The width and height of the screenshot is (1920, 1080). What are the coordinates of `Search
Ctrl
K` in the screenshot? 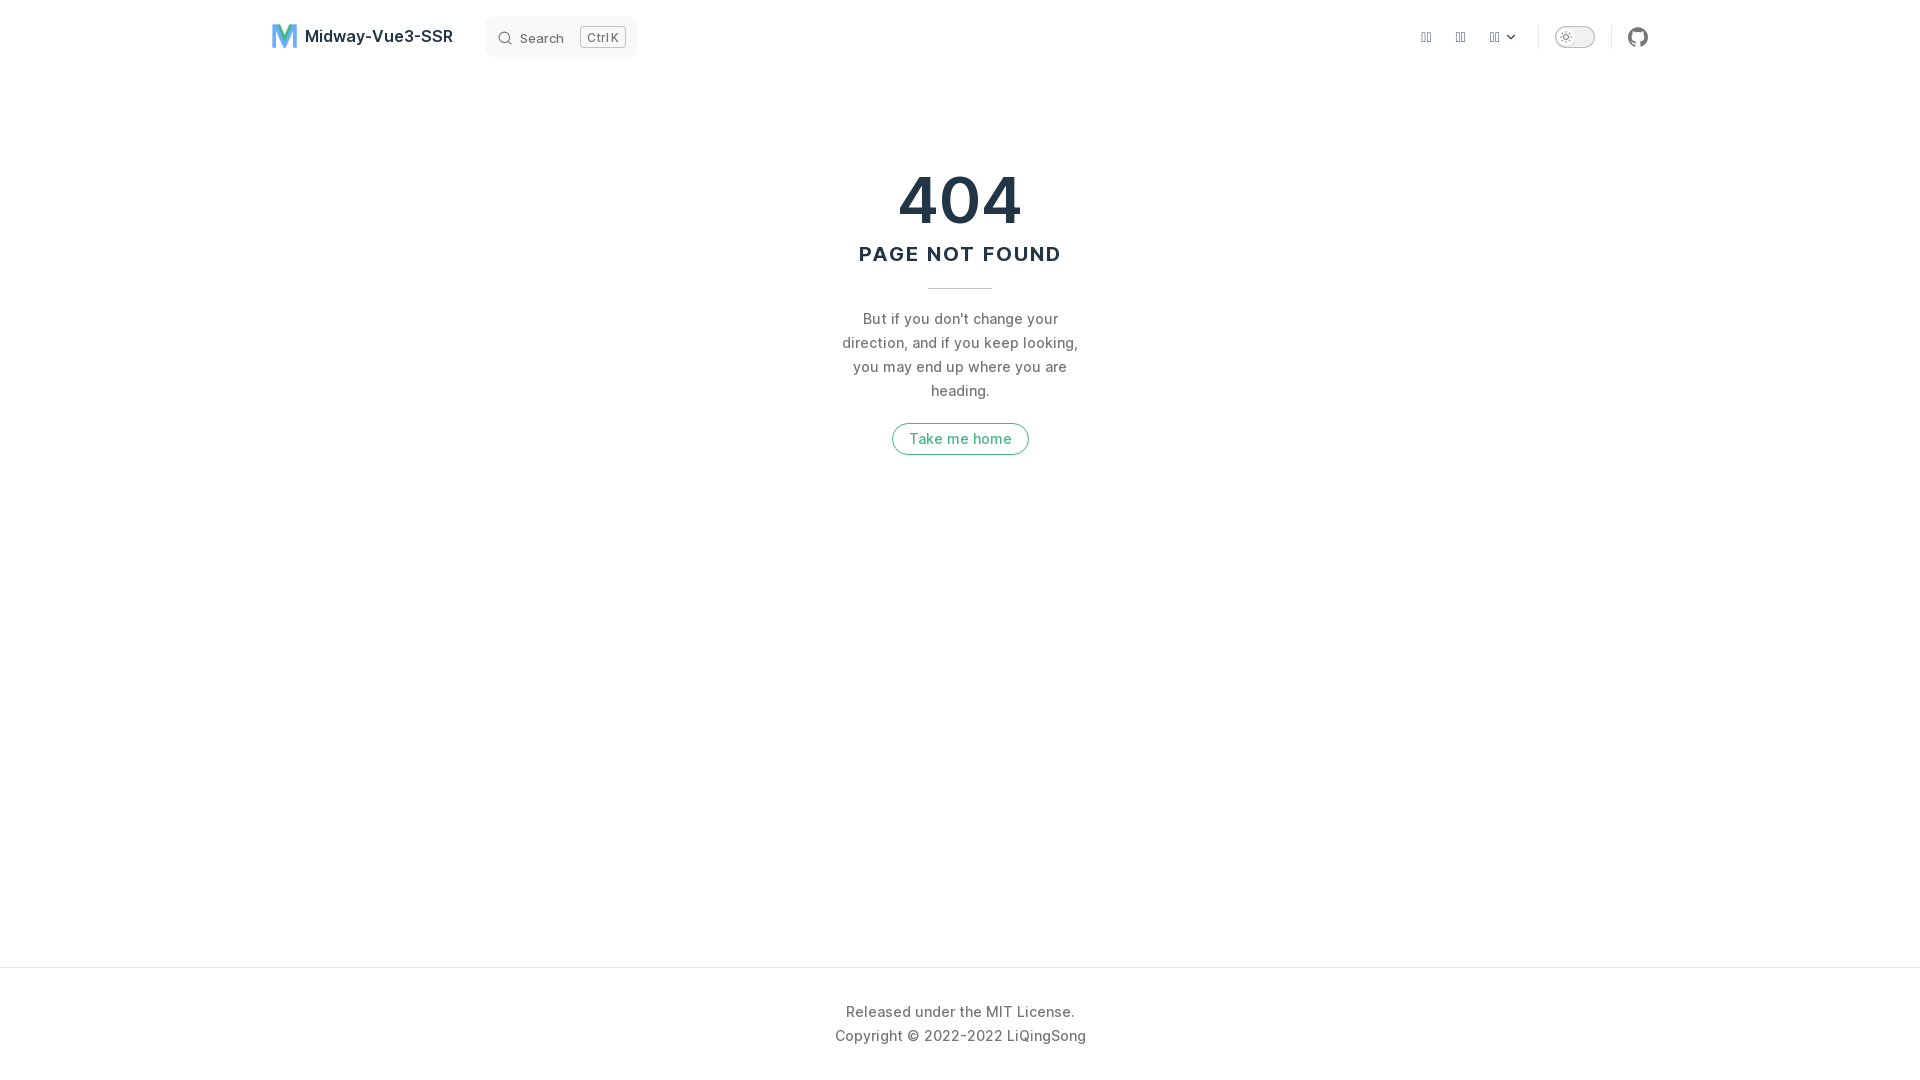 It's located at (561, 36).